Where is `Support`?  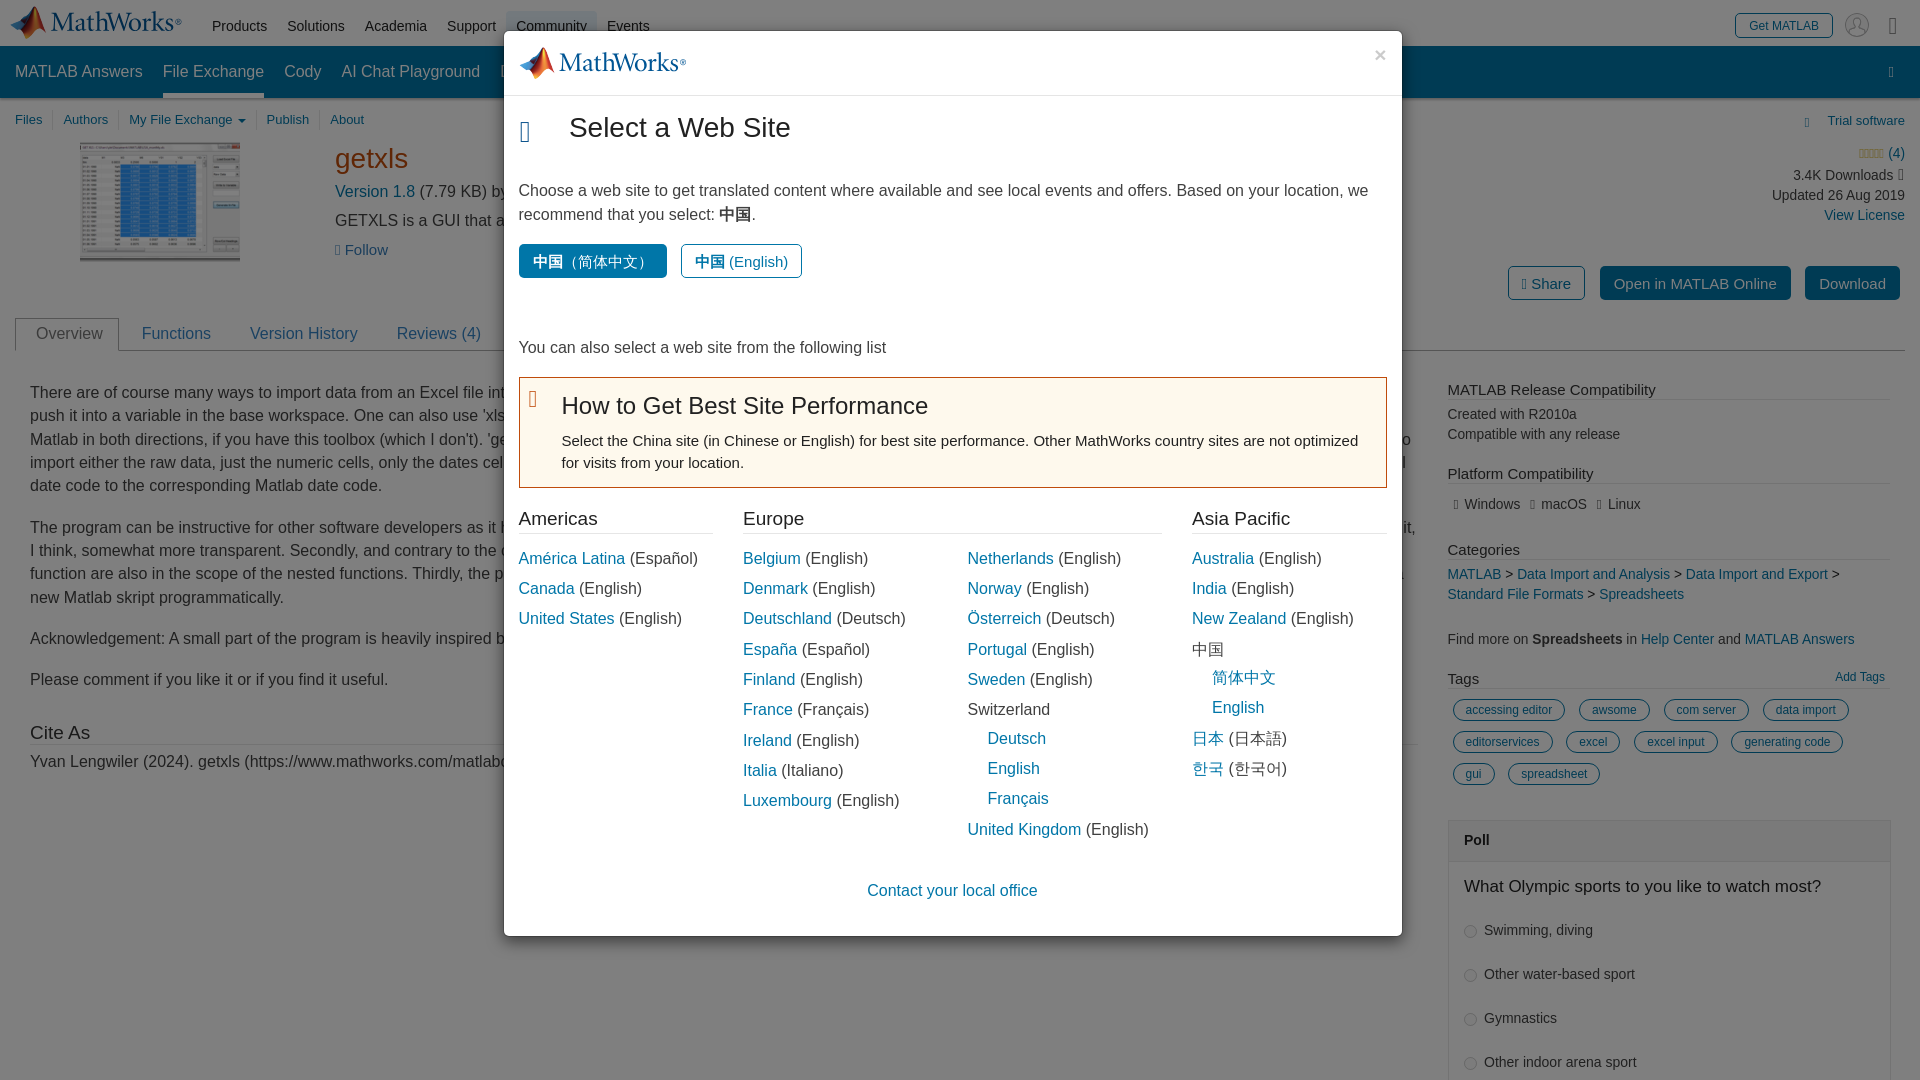
Support is located at coordinates (472, 26).